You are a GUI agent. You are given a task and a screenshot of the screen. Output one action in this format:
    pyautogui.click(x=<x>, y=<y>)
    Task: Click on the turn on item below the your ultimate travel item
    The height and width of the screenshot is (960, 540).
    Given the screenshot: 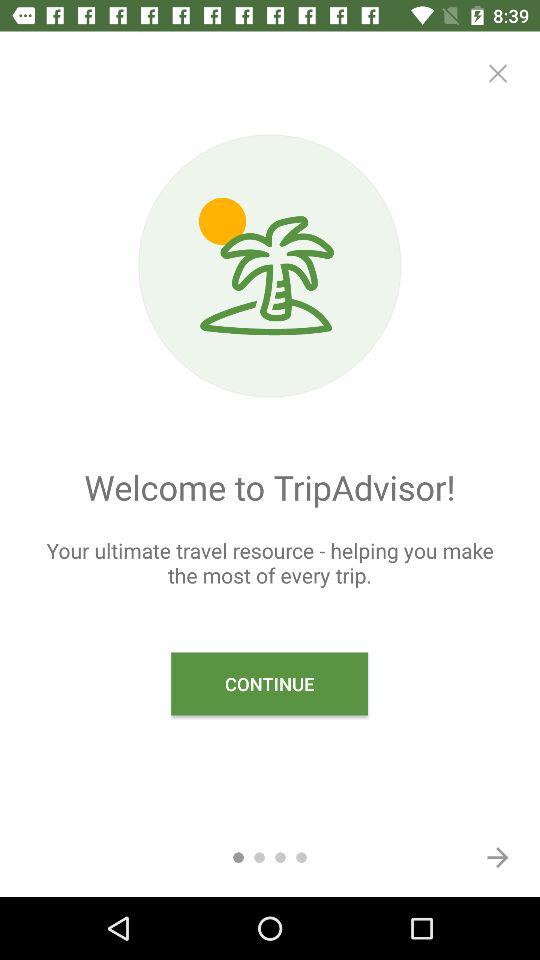 What is the action you would take?
    pyautogui.click(x=270, y=684)
    